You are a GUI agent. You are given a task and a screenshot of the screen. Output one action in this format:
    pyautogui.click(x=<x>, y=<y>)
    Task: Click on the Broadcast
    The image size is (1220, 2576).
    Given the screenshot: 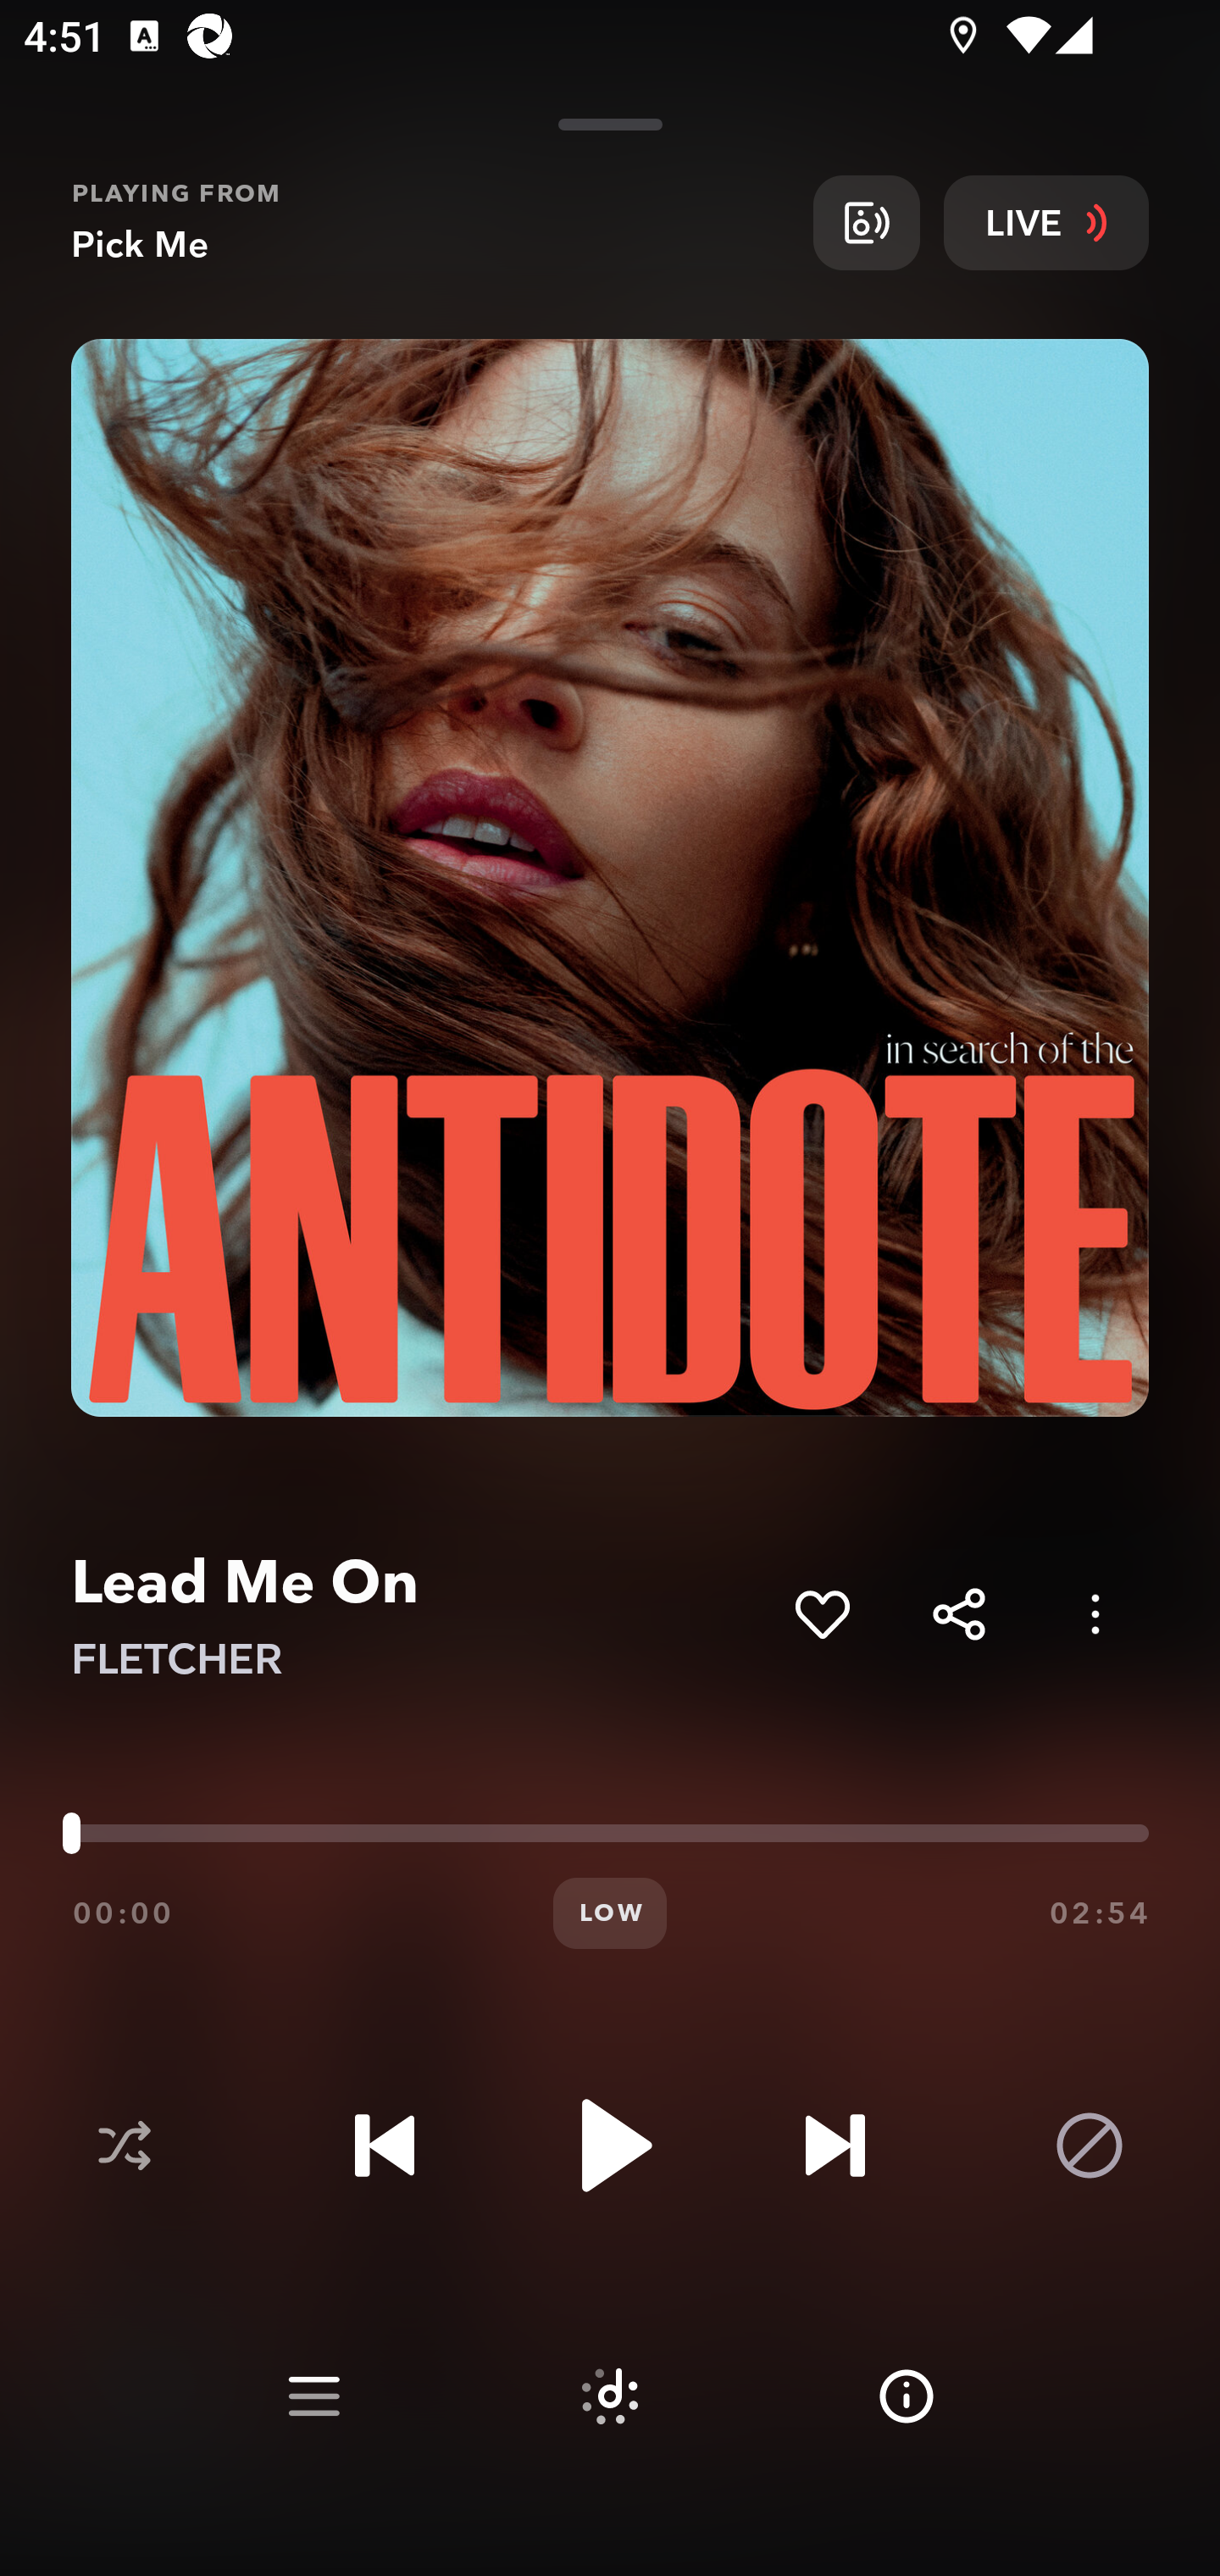 What is the action you would take?
    pyautogui.click(x=866, y=222)
    